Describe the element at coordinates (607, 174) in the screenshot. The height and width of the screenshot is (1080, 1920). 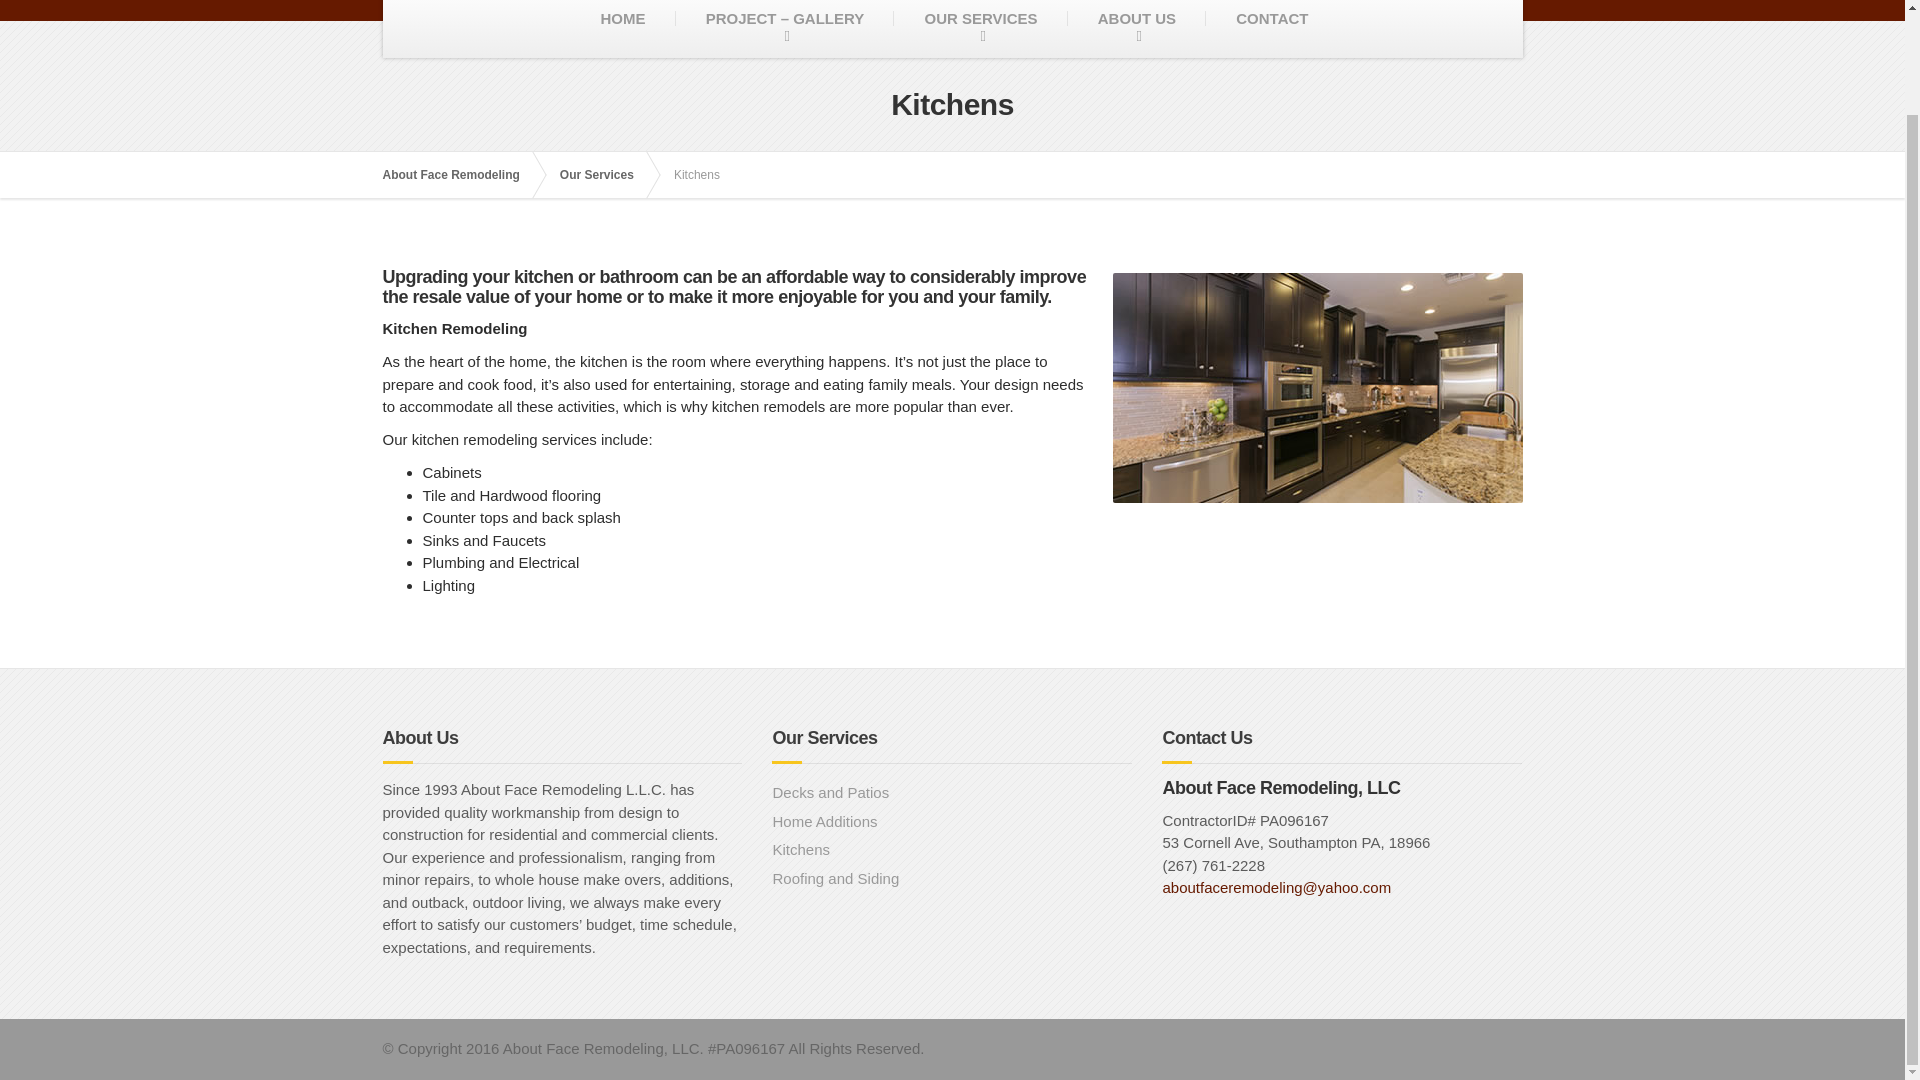
I see `Go to Our Services.` at that location.